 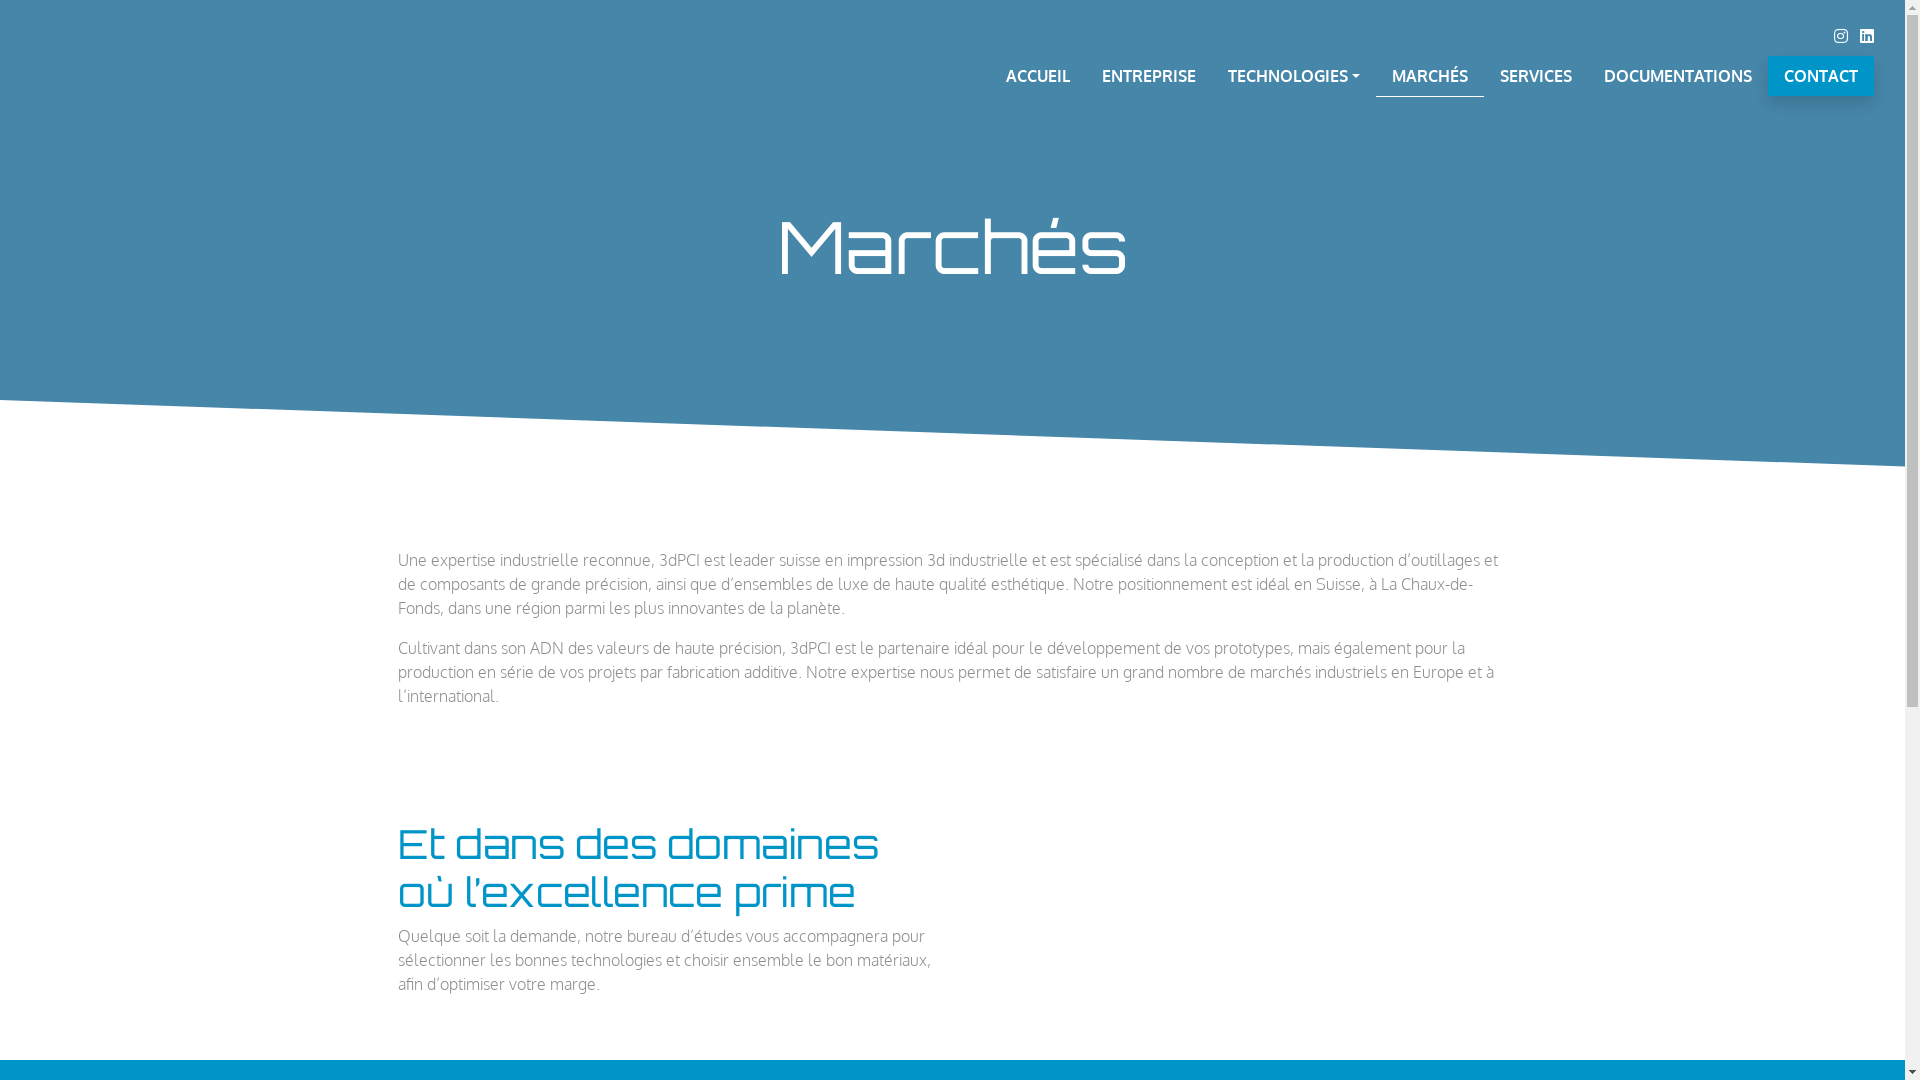 I want to click on ENTREPRISE, so click(x=1149, y=76).